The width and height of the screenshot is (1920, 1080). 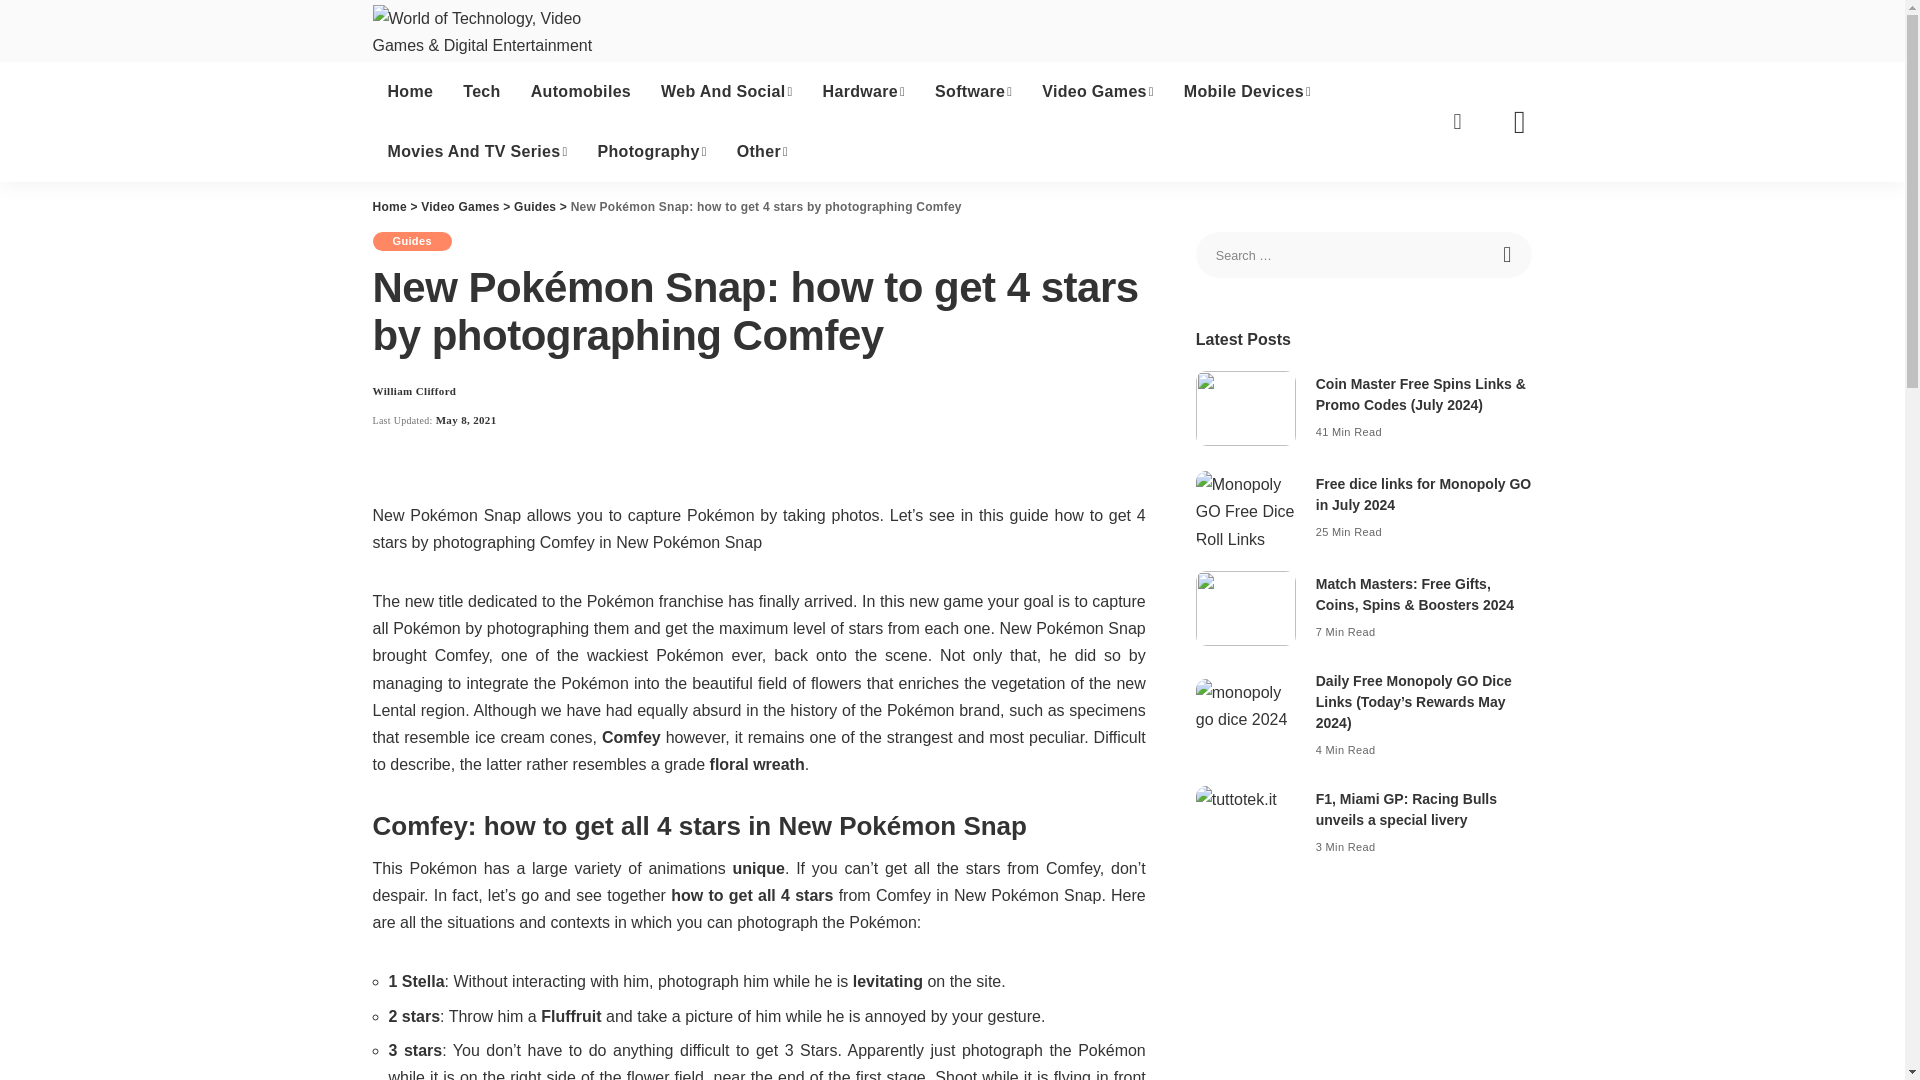 What do you see at coordinates (1518, 122) in the screenshot?
I see `Search` at bounding box center [1518, 122].